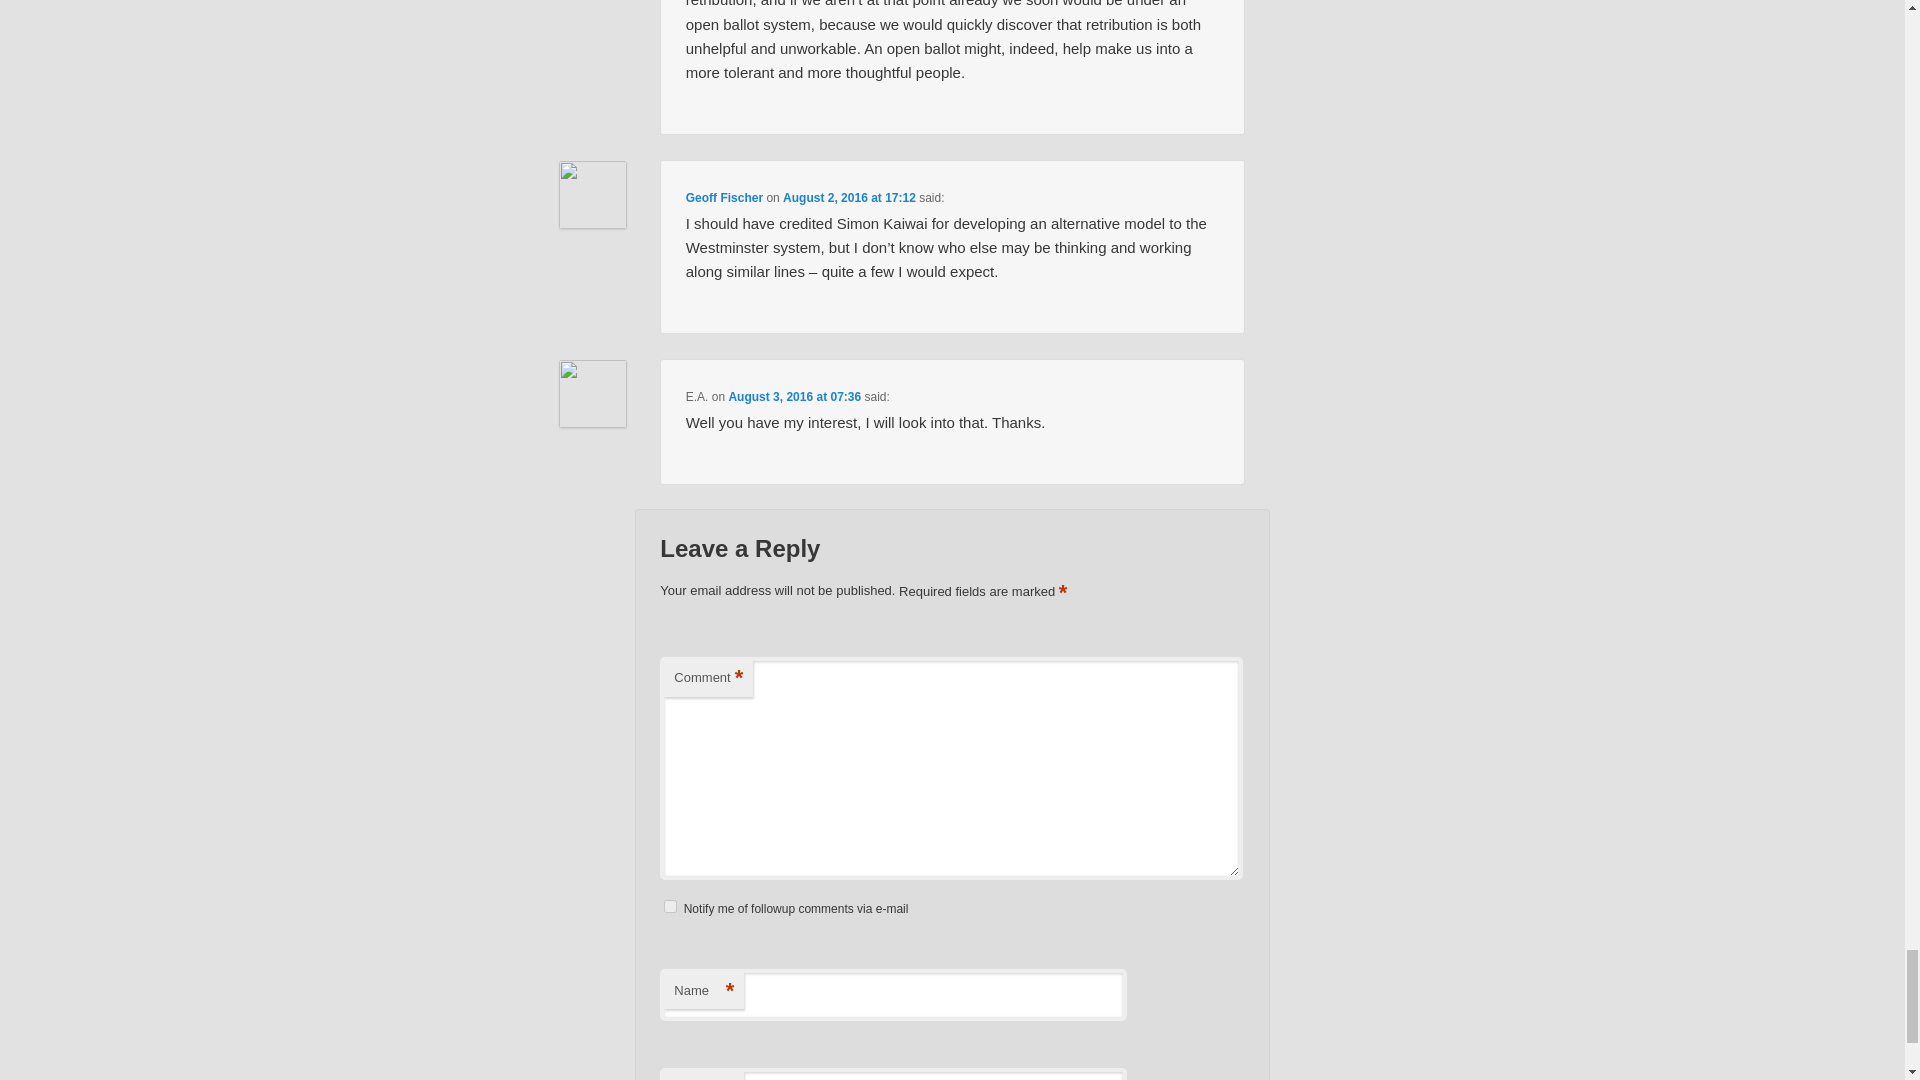 The width and height of the screenshot is (1920, 1080). I want to click on subscribe, so click(670, 906).